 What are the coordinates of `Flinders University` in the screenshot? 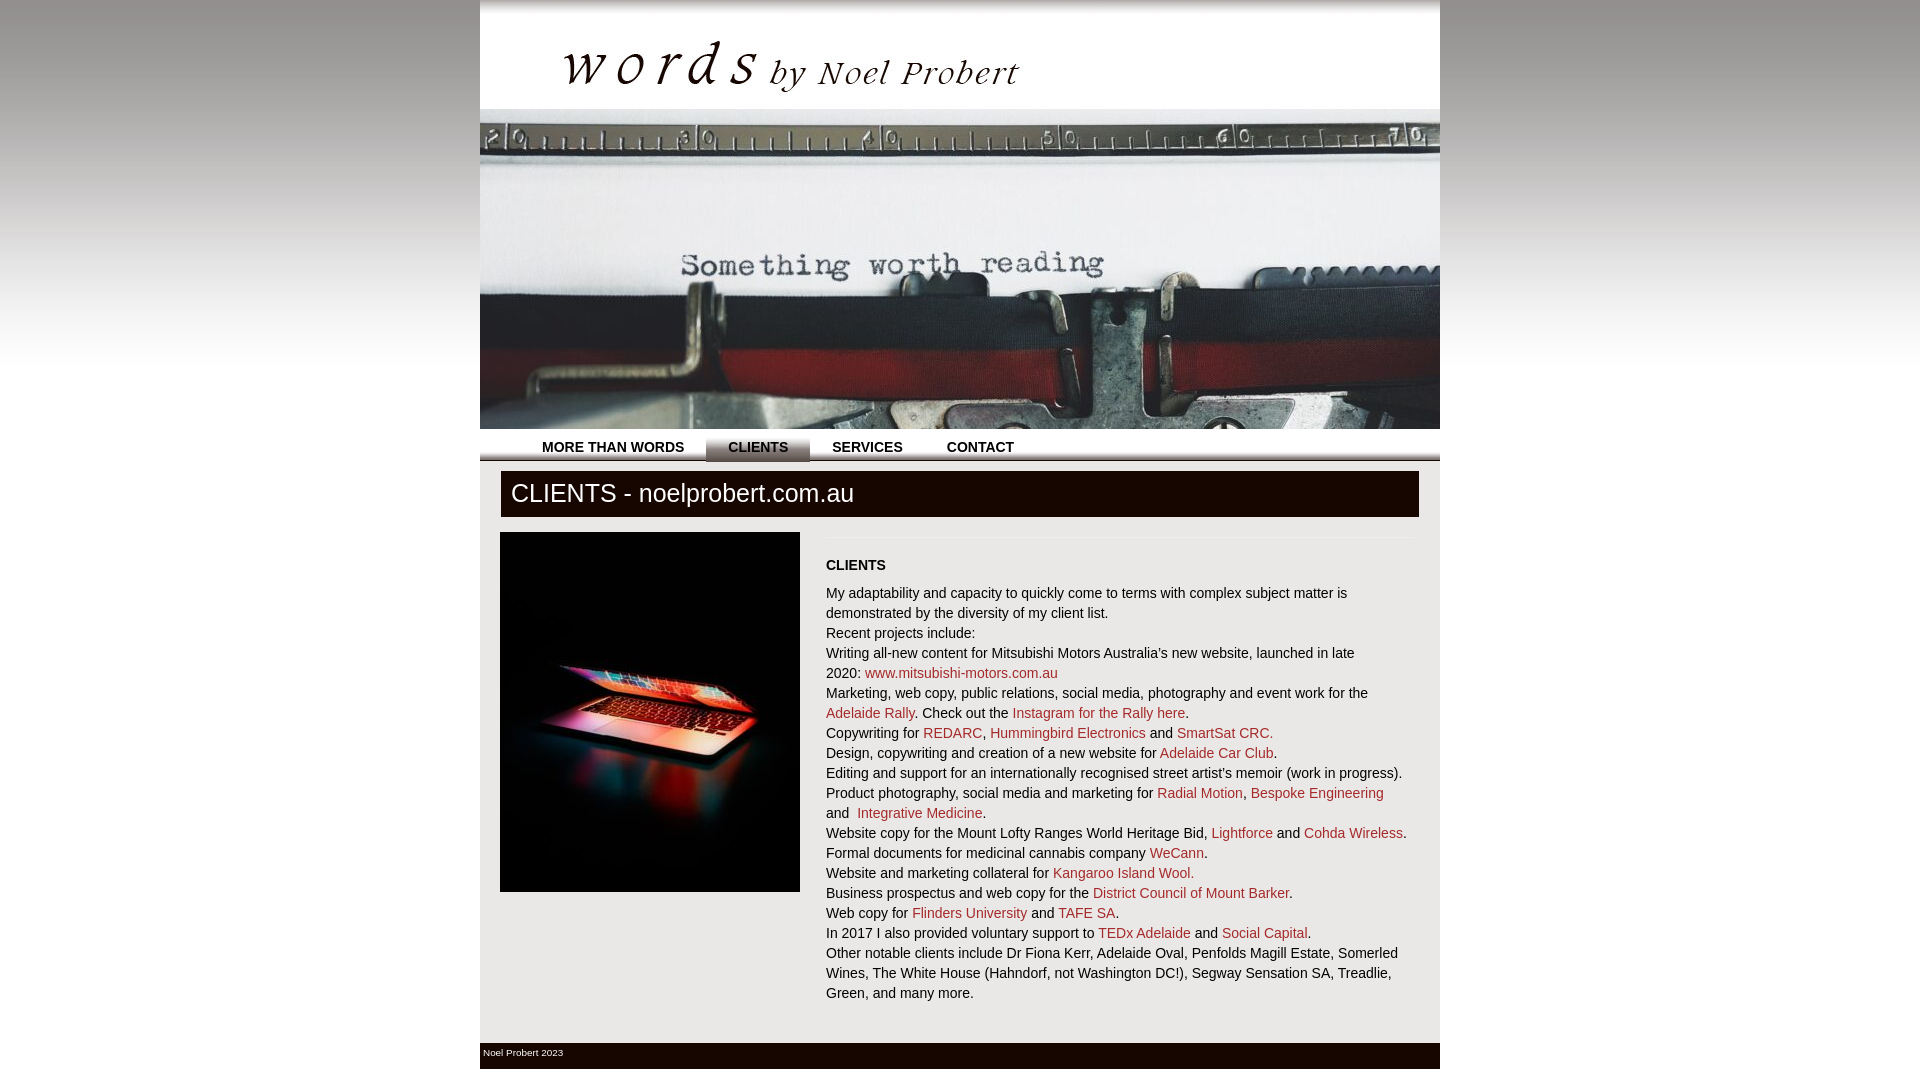 It's located at (970, 912).